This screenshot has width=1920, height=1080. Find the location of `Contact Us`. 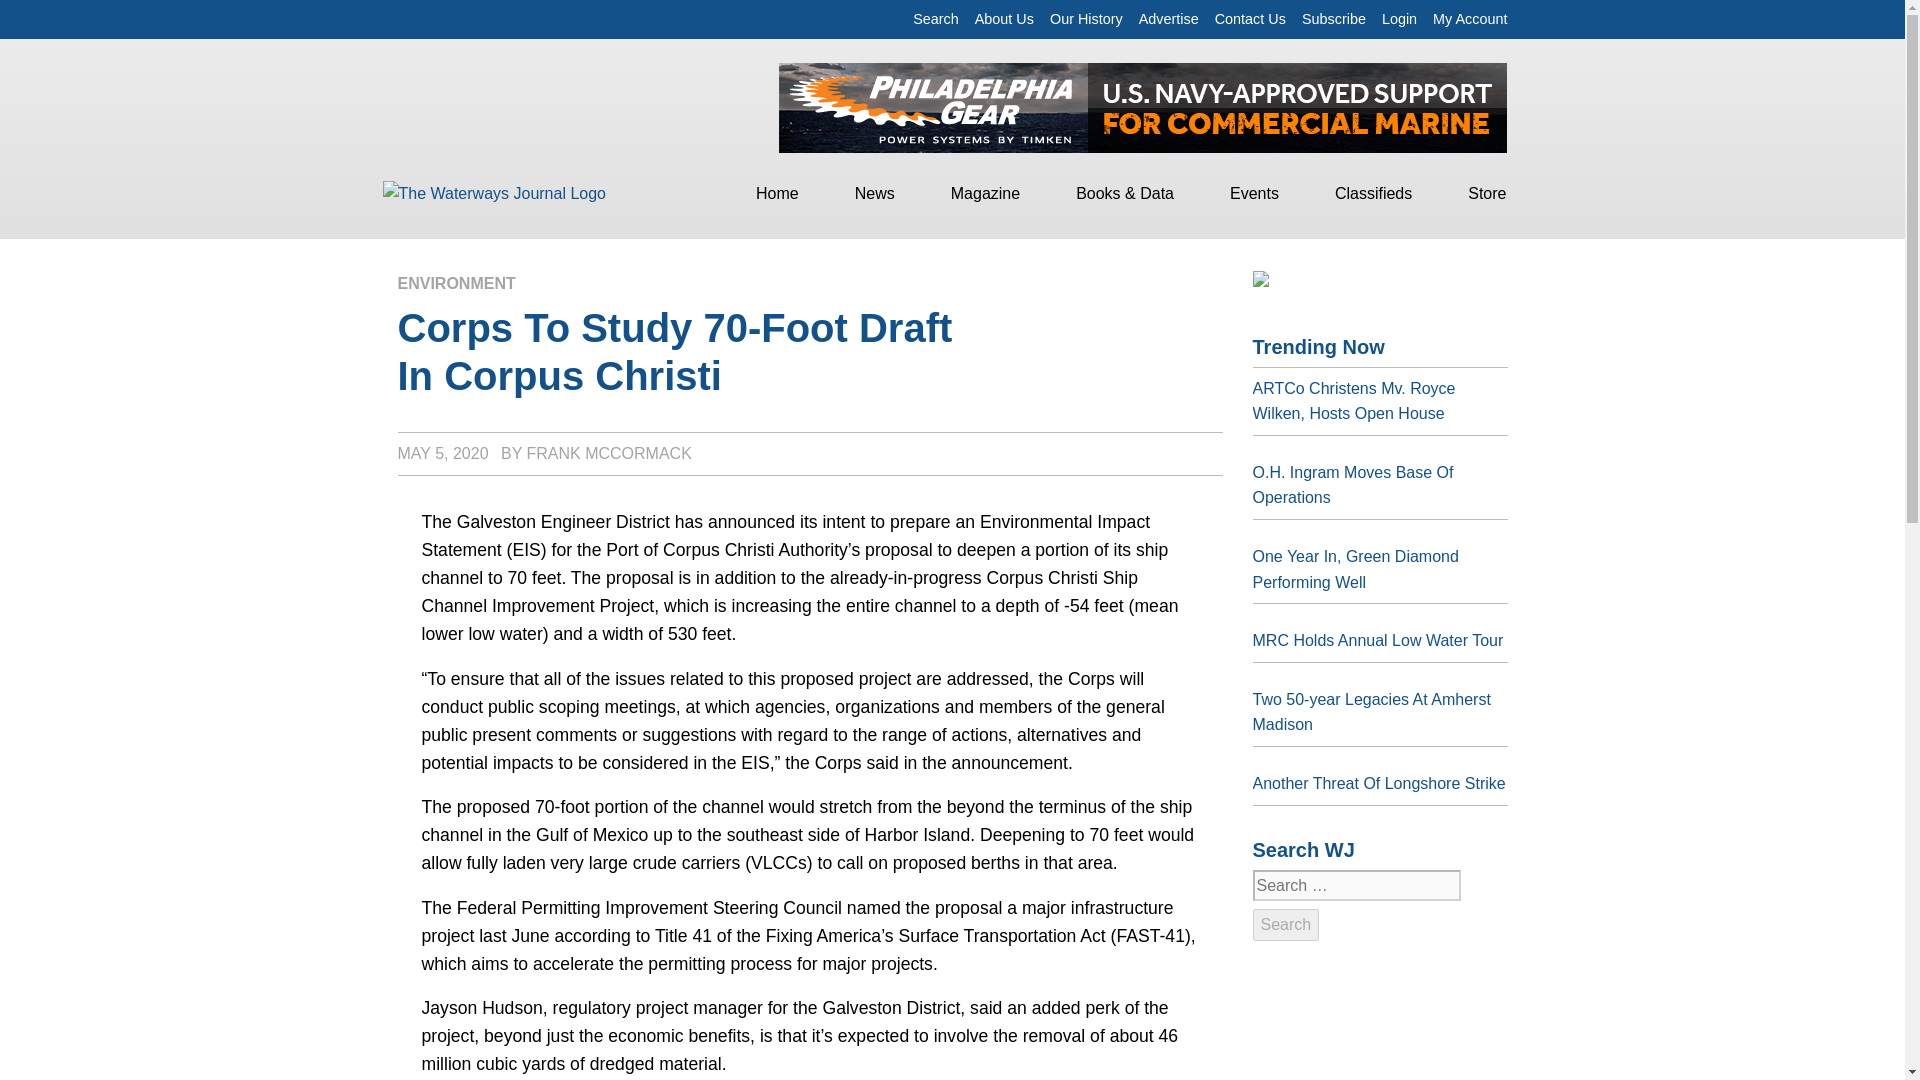

Contact Us is located at coordinates (1250, 18).